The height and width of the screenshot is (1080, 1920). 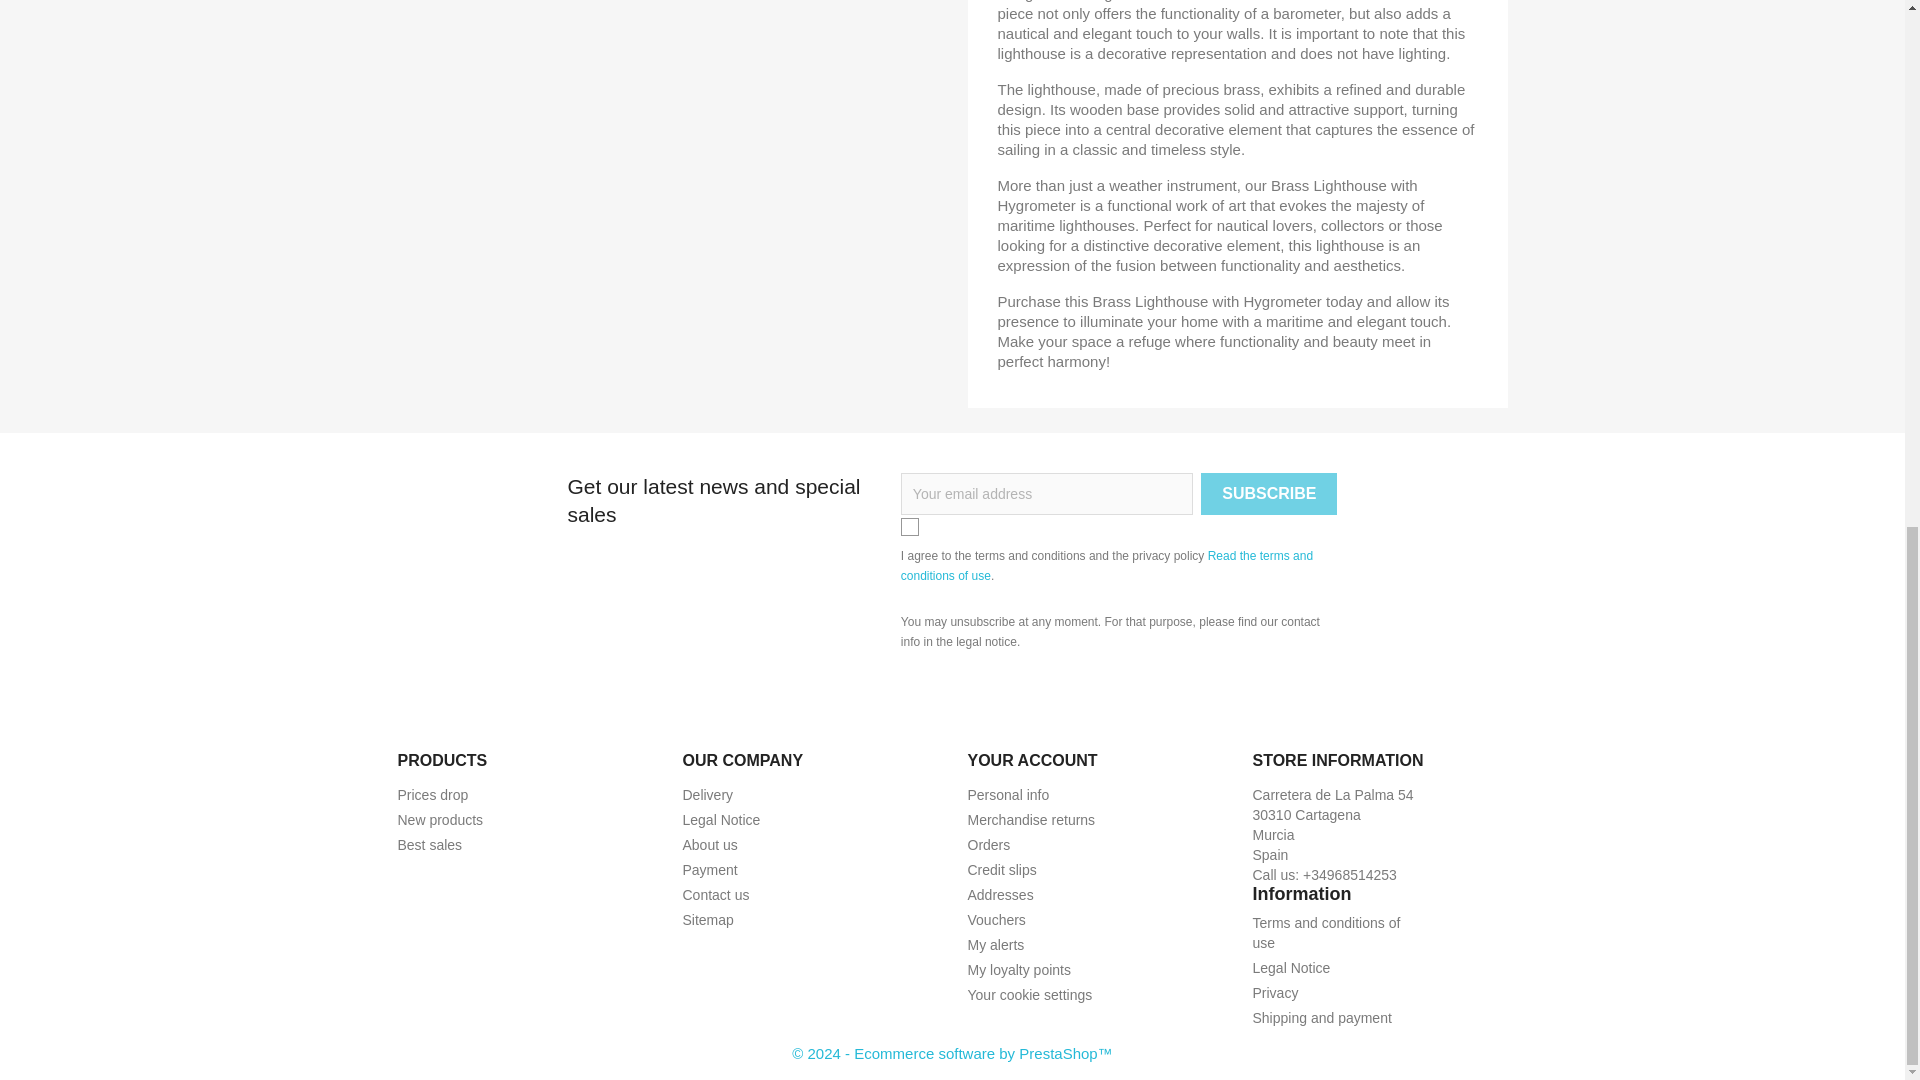 What do you see at coordinates (709, 845) in the screenshot?
I see `Learn more about us` at bounding box center [709, 845].